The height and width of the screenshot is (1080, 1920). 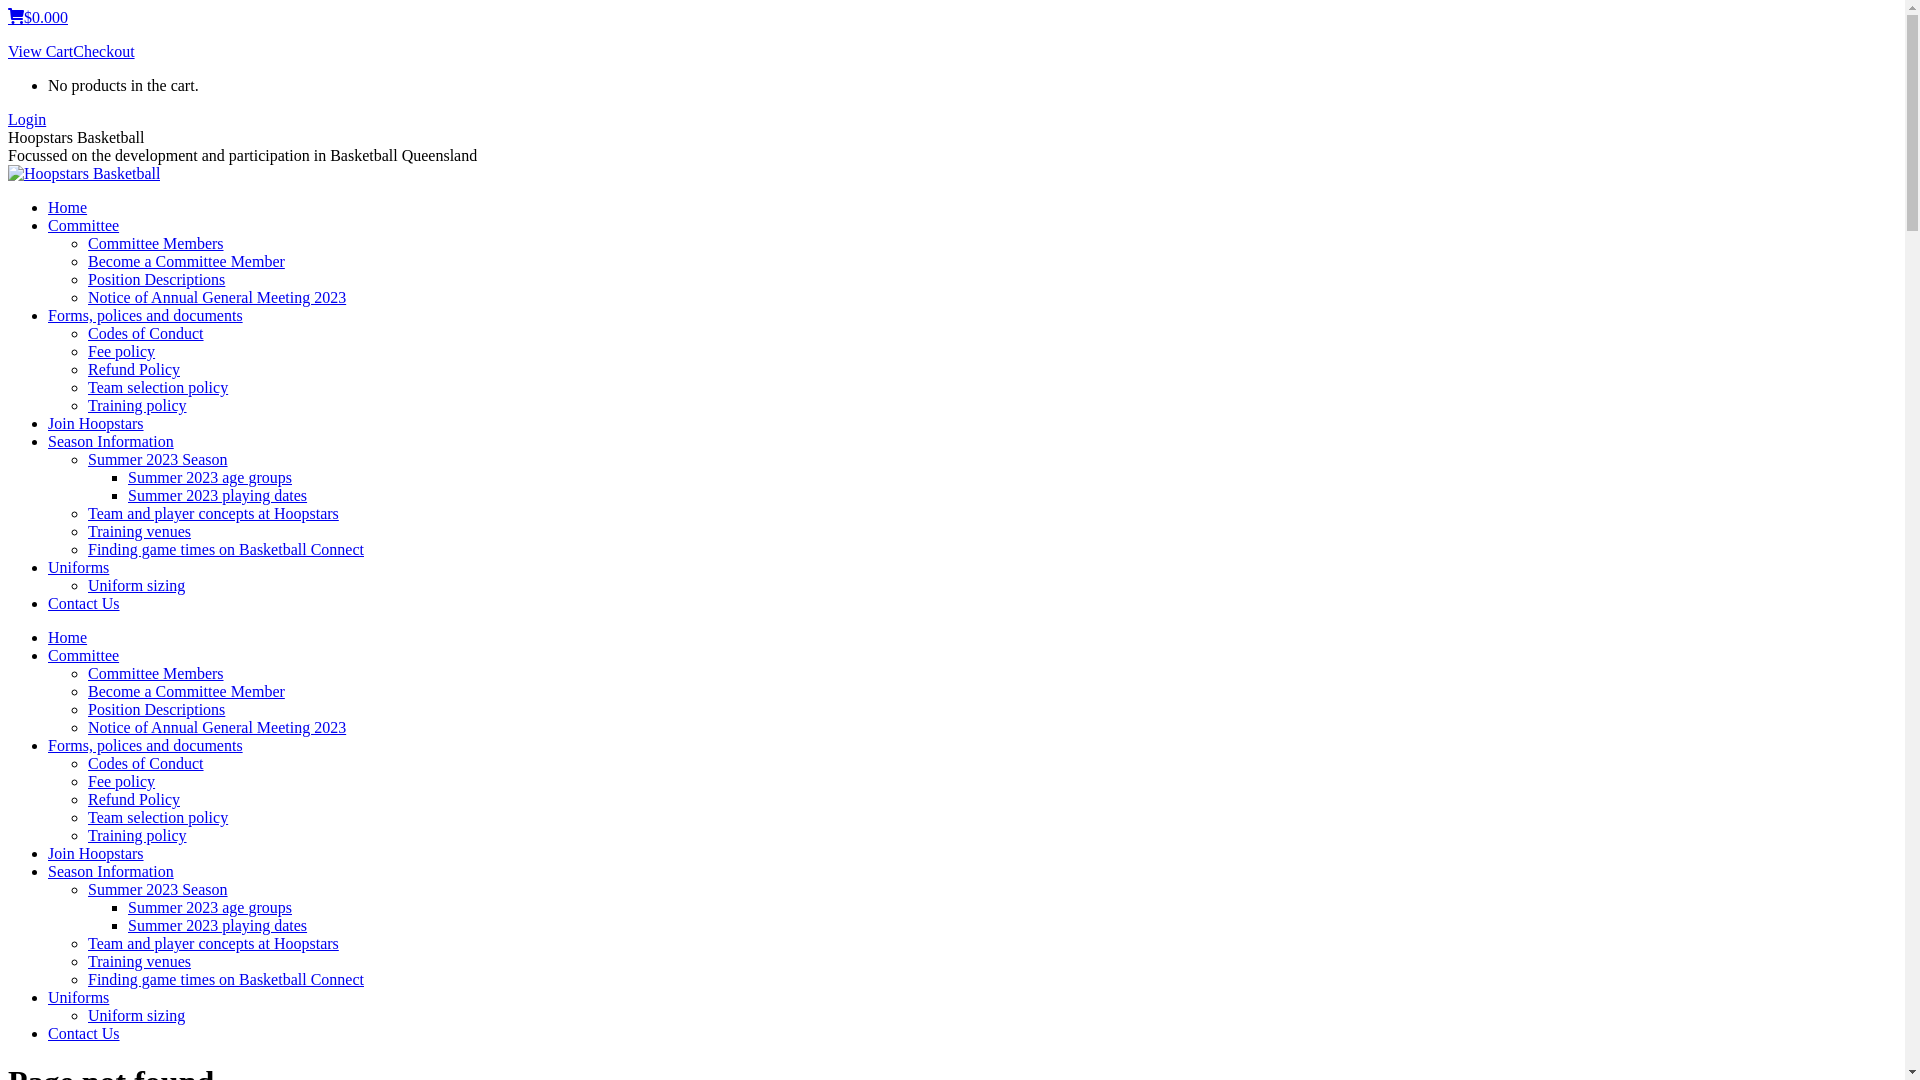 I want to click on Summer 2023 playing dates, so click(x=218, y=926).